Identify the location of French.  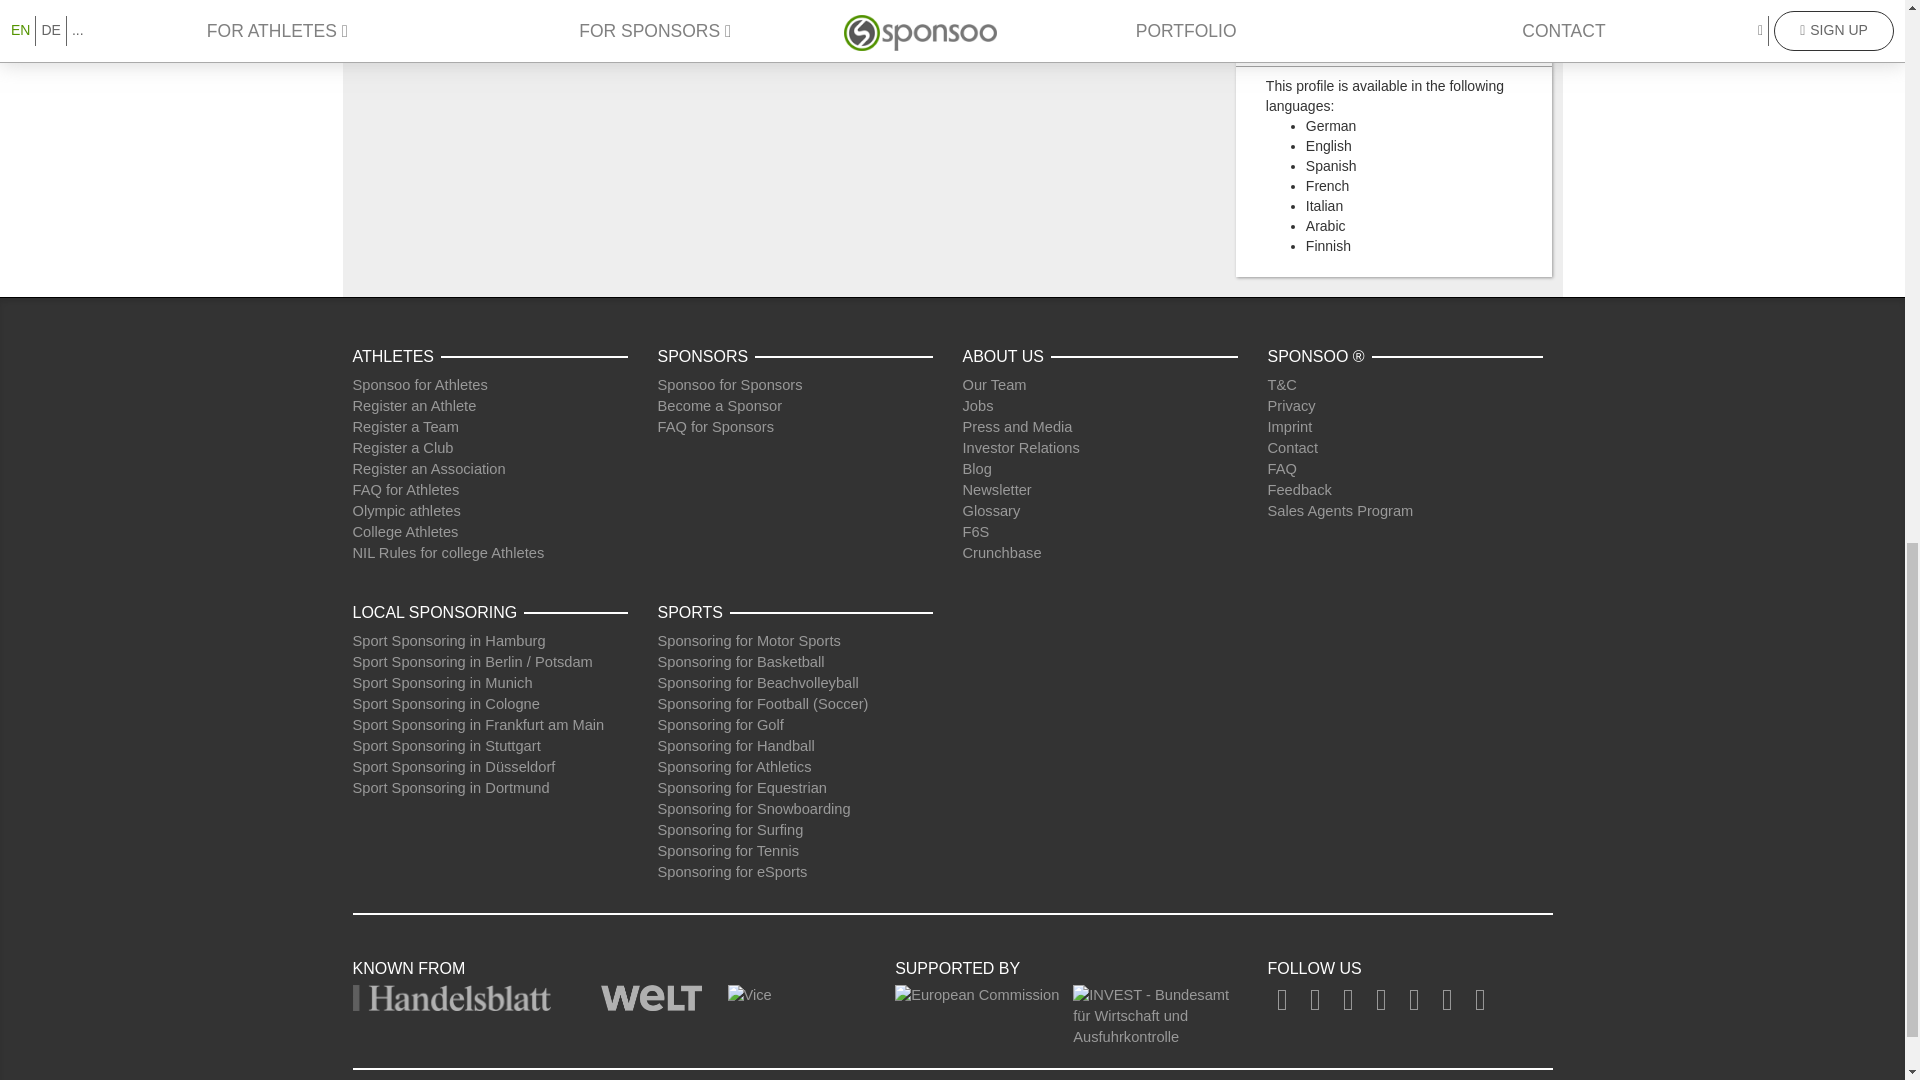
(1327, 186).